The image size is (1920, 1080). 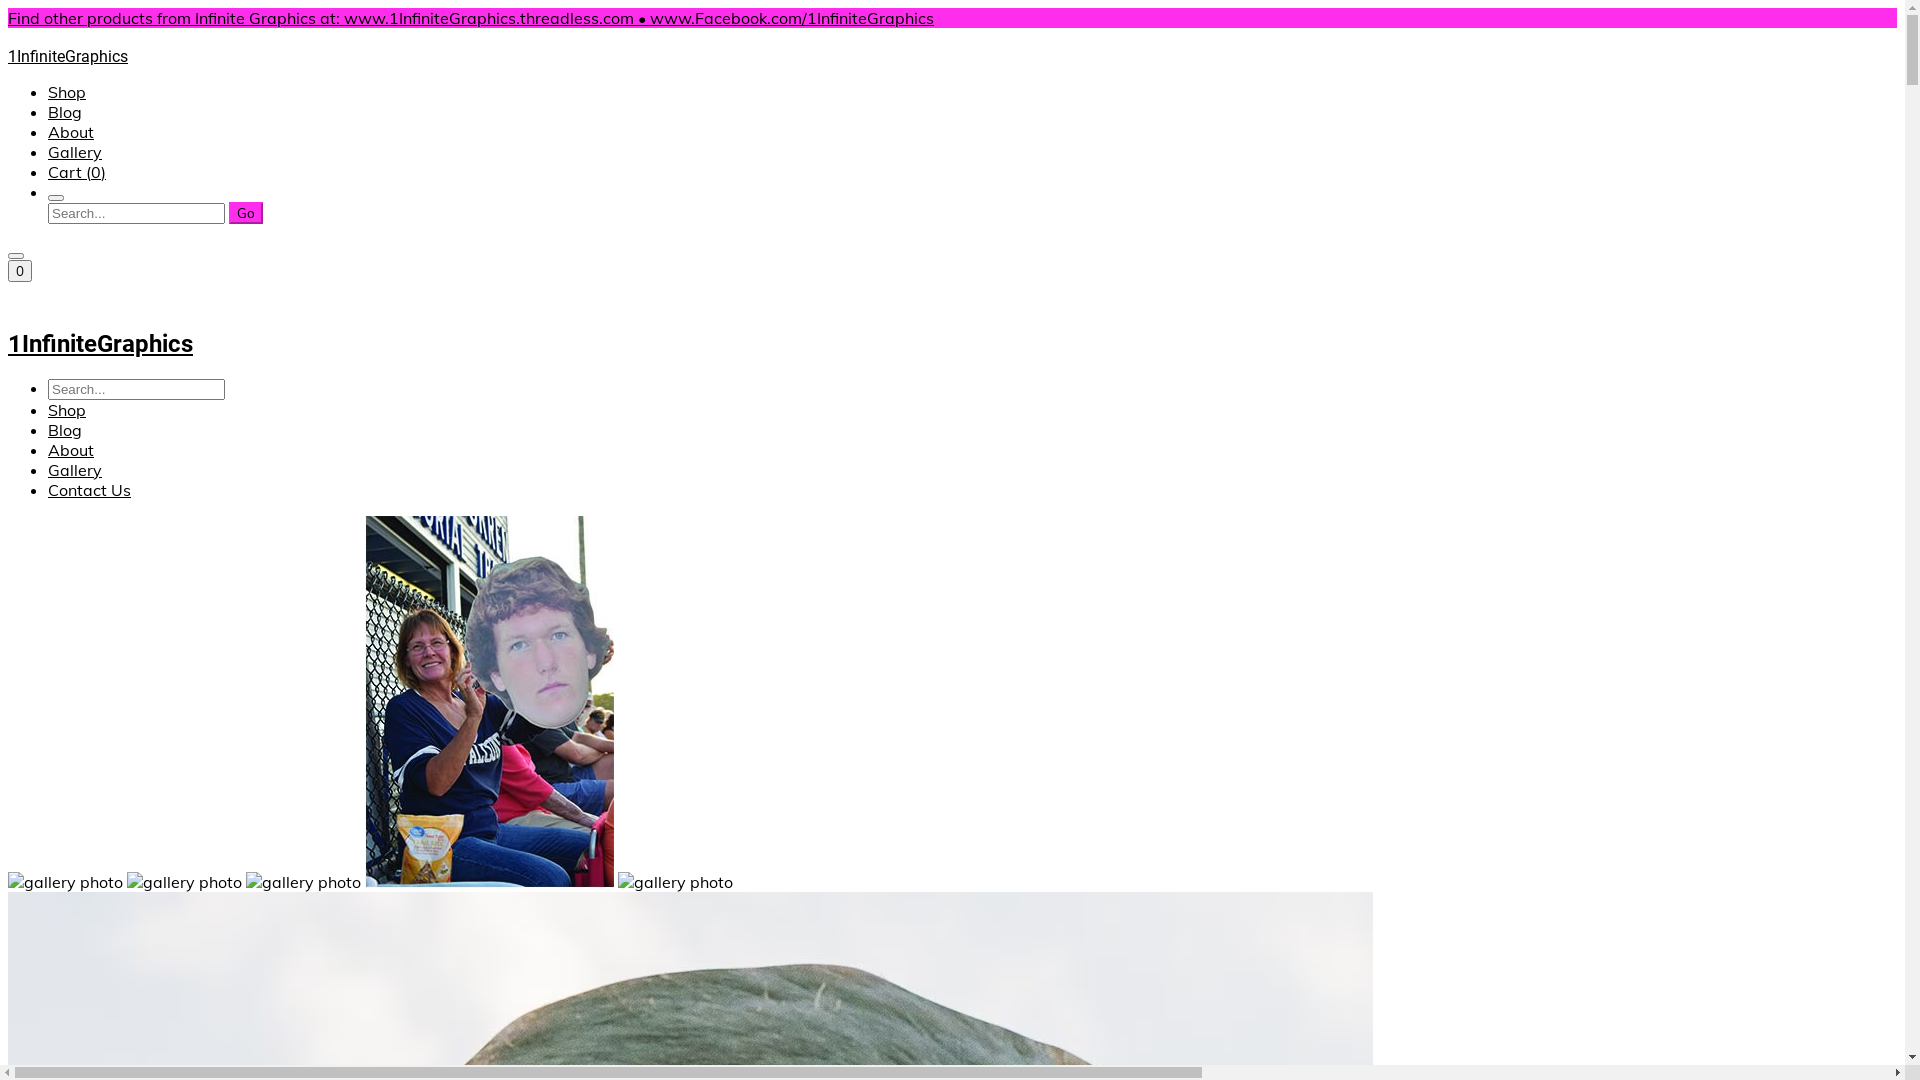 What do you see at coordinates (77, 172) in the screenshot?
I see `Cart (0)` at bounding box center [77, 172].